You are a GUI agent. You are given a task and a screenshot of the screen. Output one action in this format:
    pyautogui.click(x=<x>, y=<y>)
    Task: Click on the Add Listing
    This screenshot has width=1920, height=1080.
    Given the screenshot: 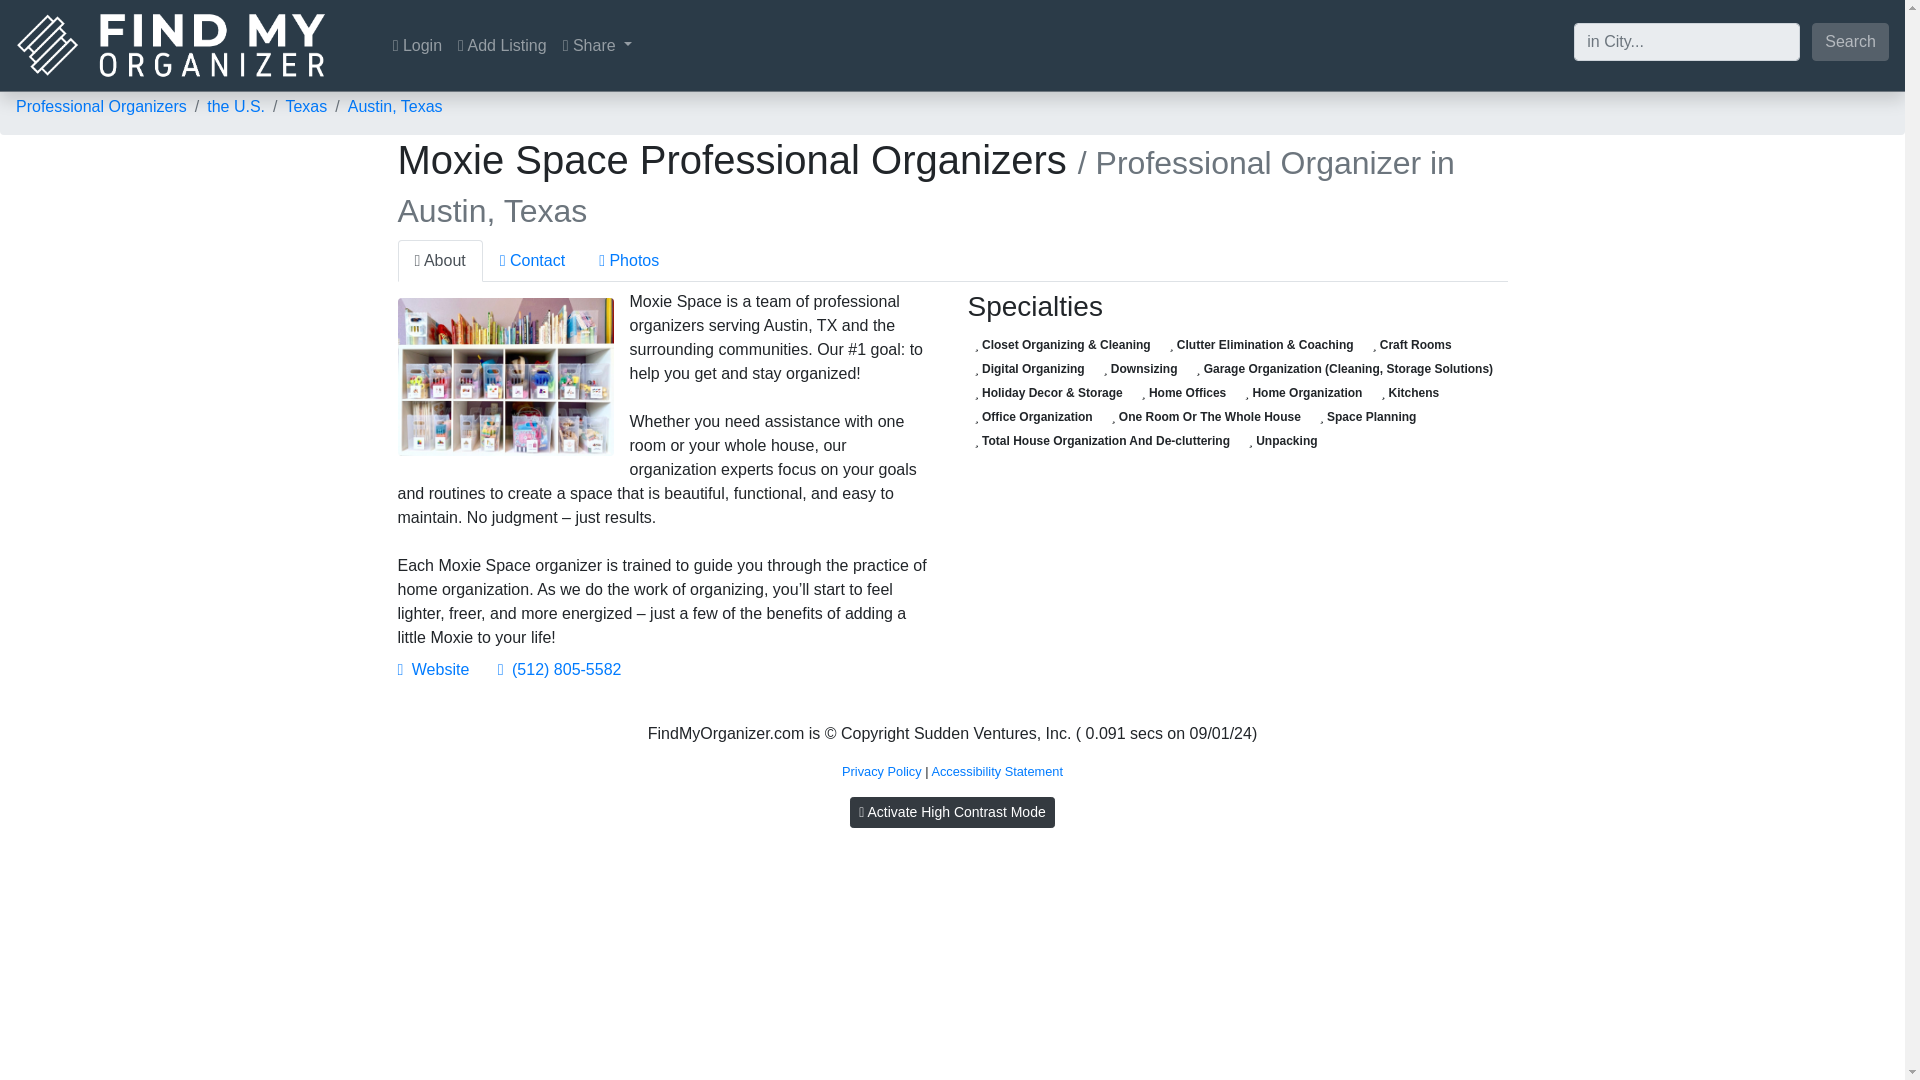 What is the action you would take?
    pyautogui.click(x=502, y=45)
    